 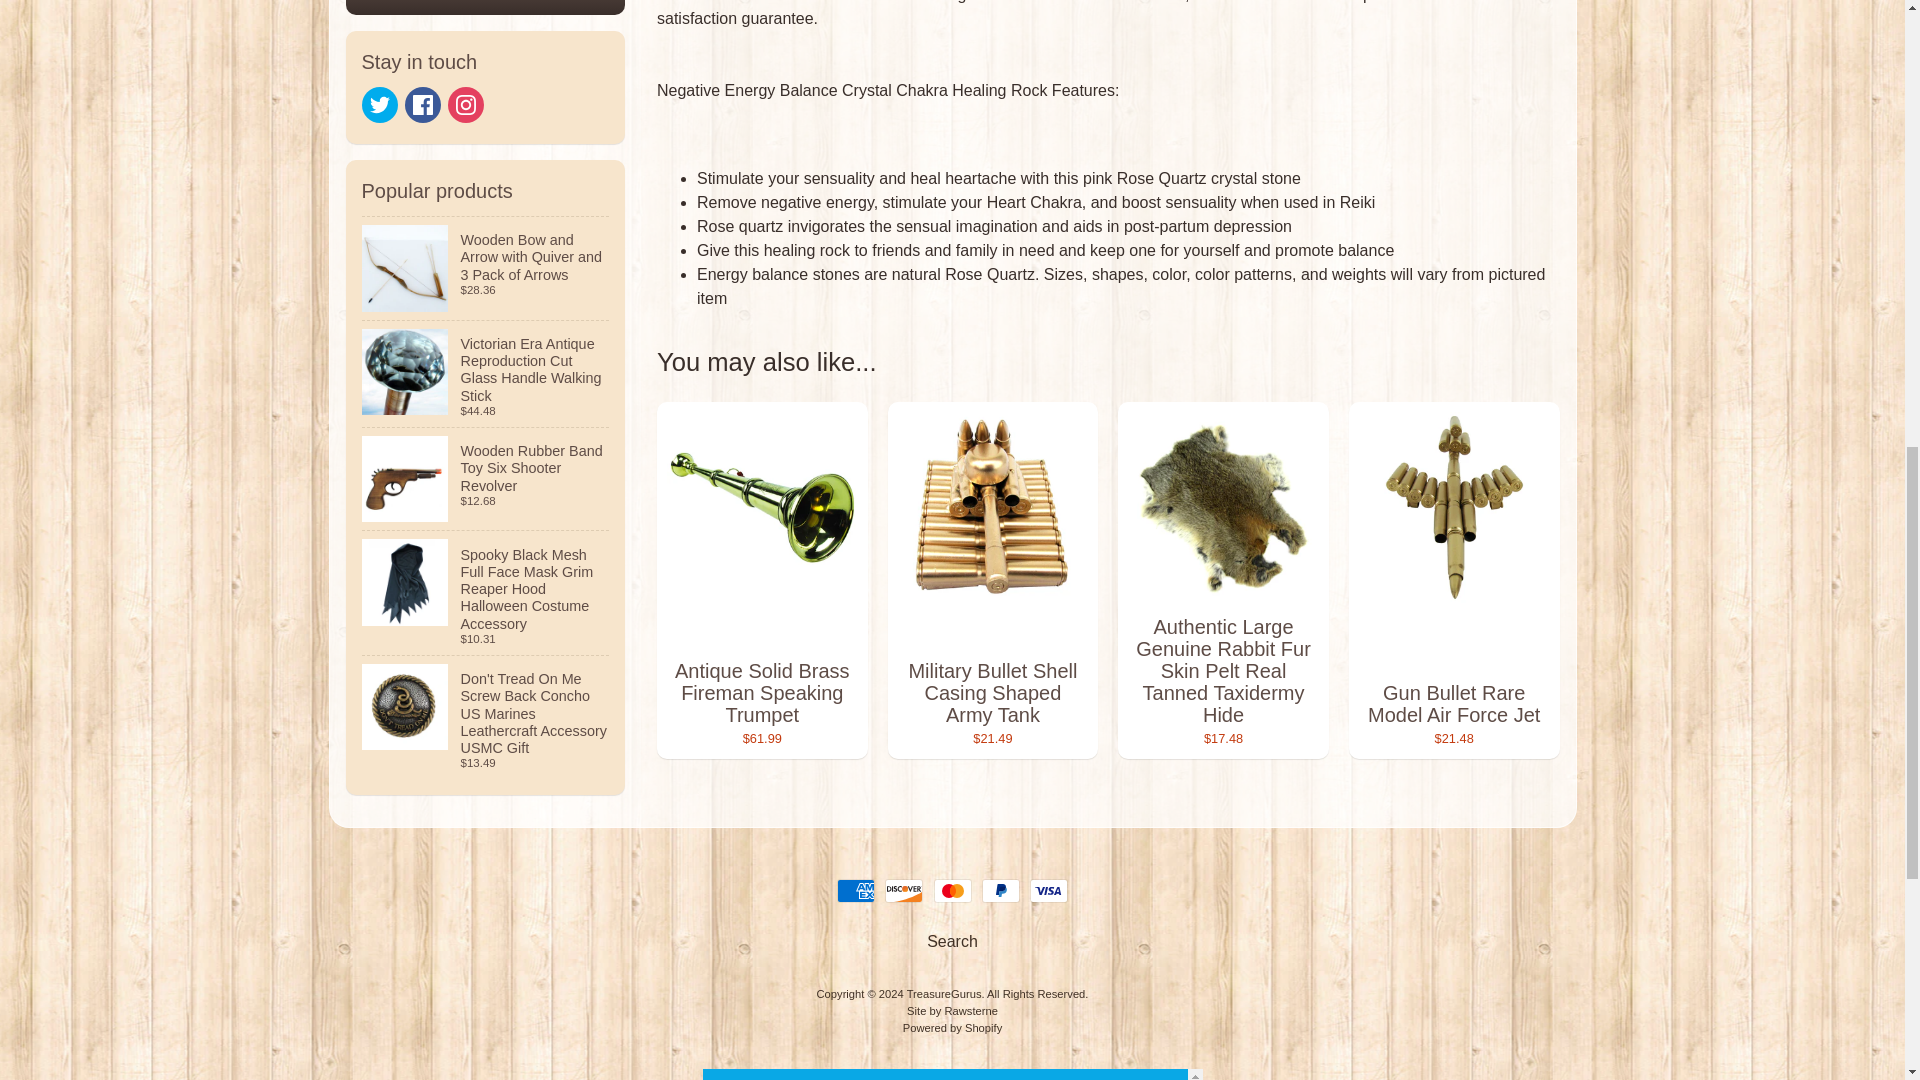 I want to click on Twitter, so click(x=380, y=105).